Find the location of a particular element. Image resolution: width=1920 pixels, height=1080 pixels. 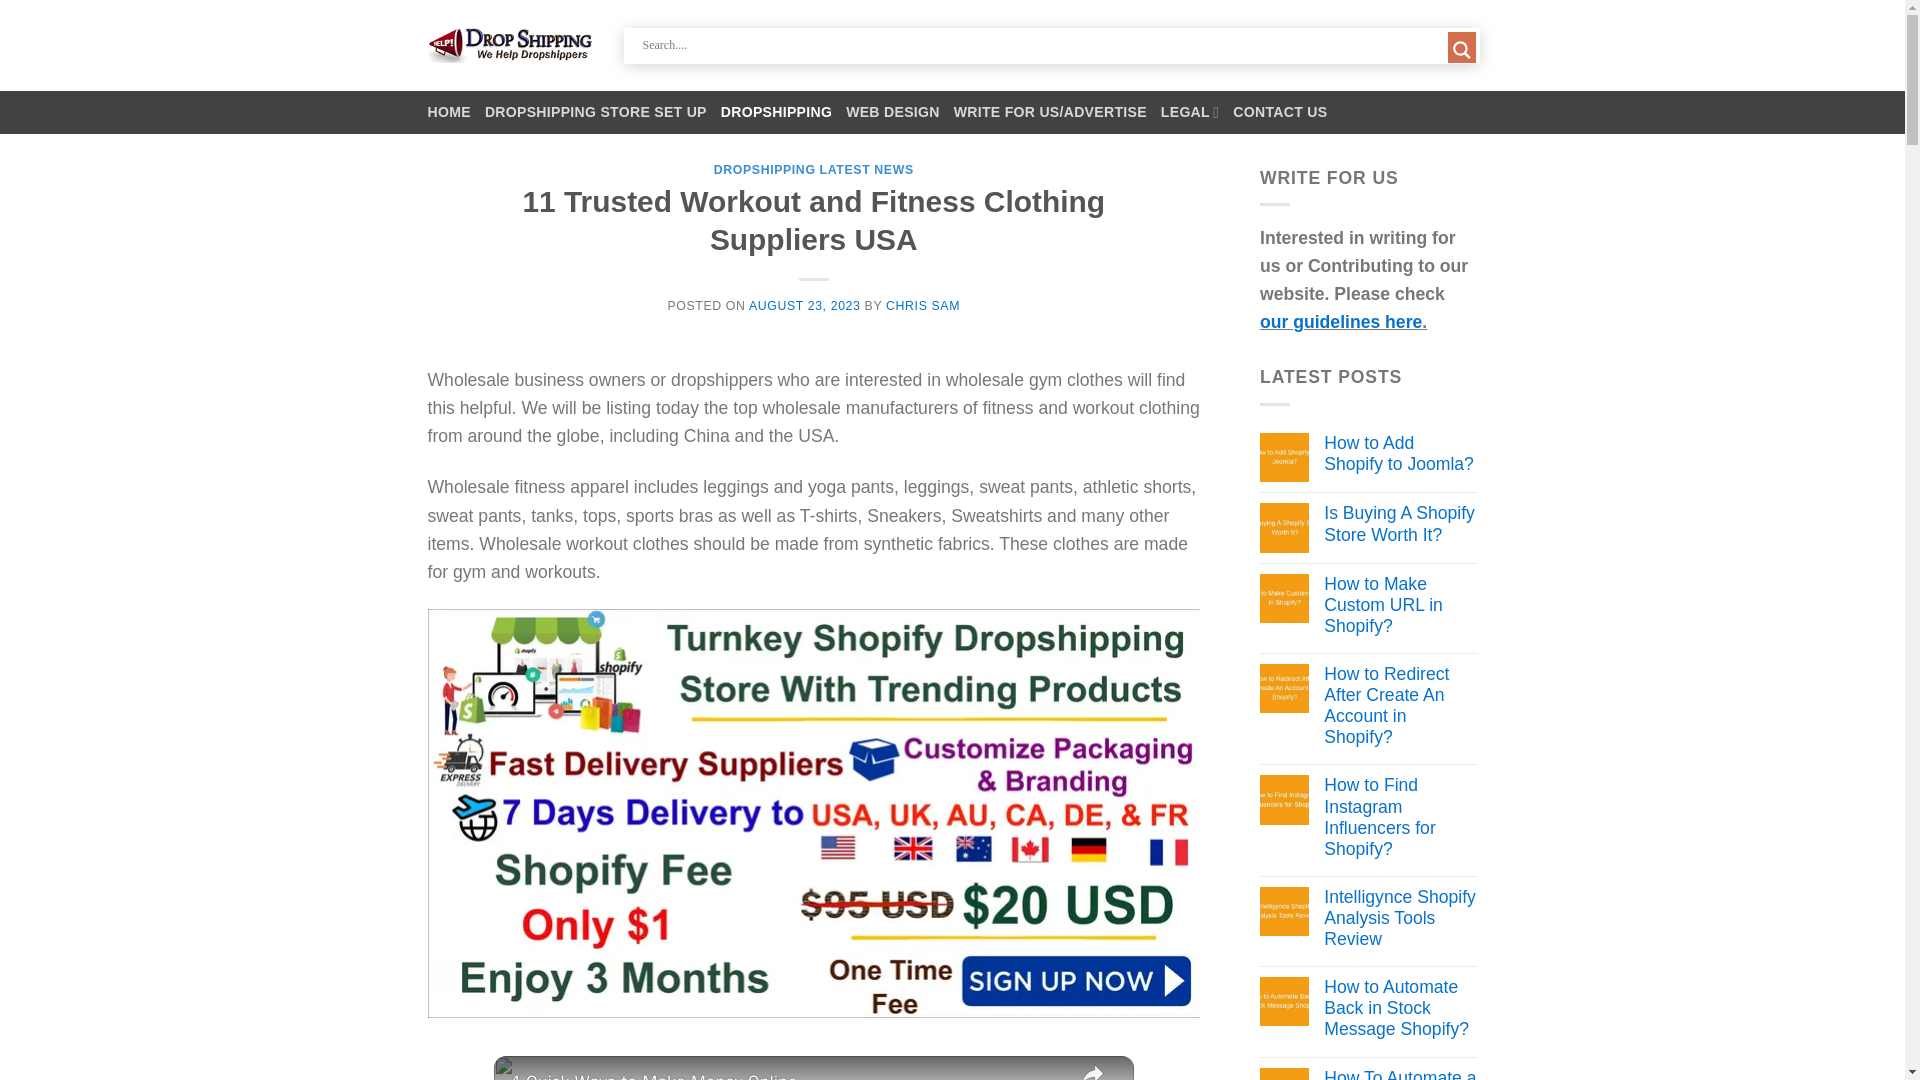

DROPSHIPPING STORE SET UP is located at coordinates (596, 112).